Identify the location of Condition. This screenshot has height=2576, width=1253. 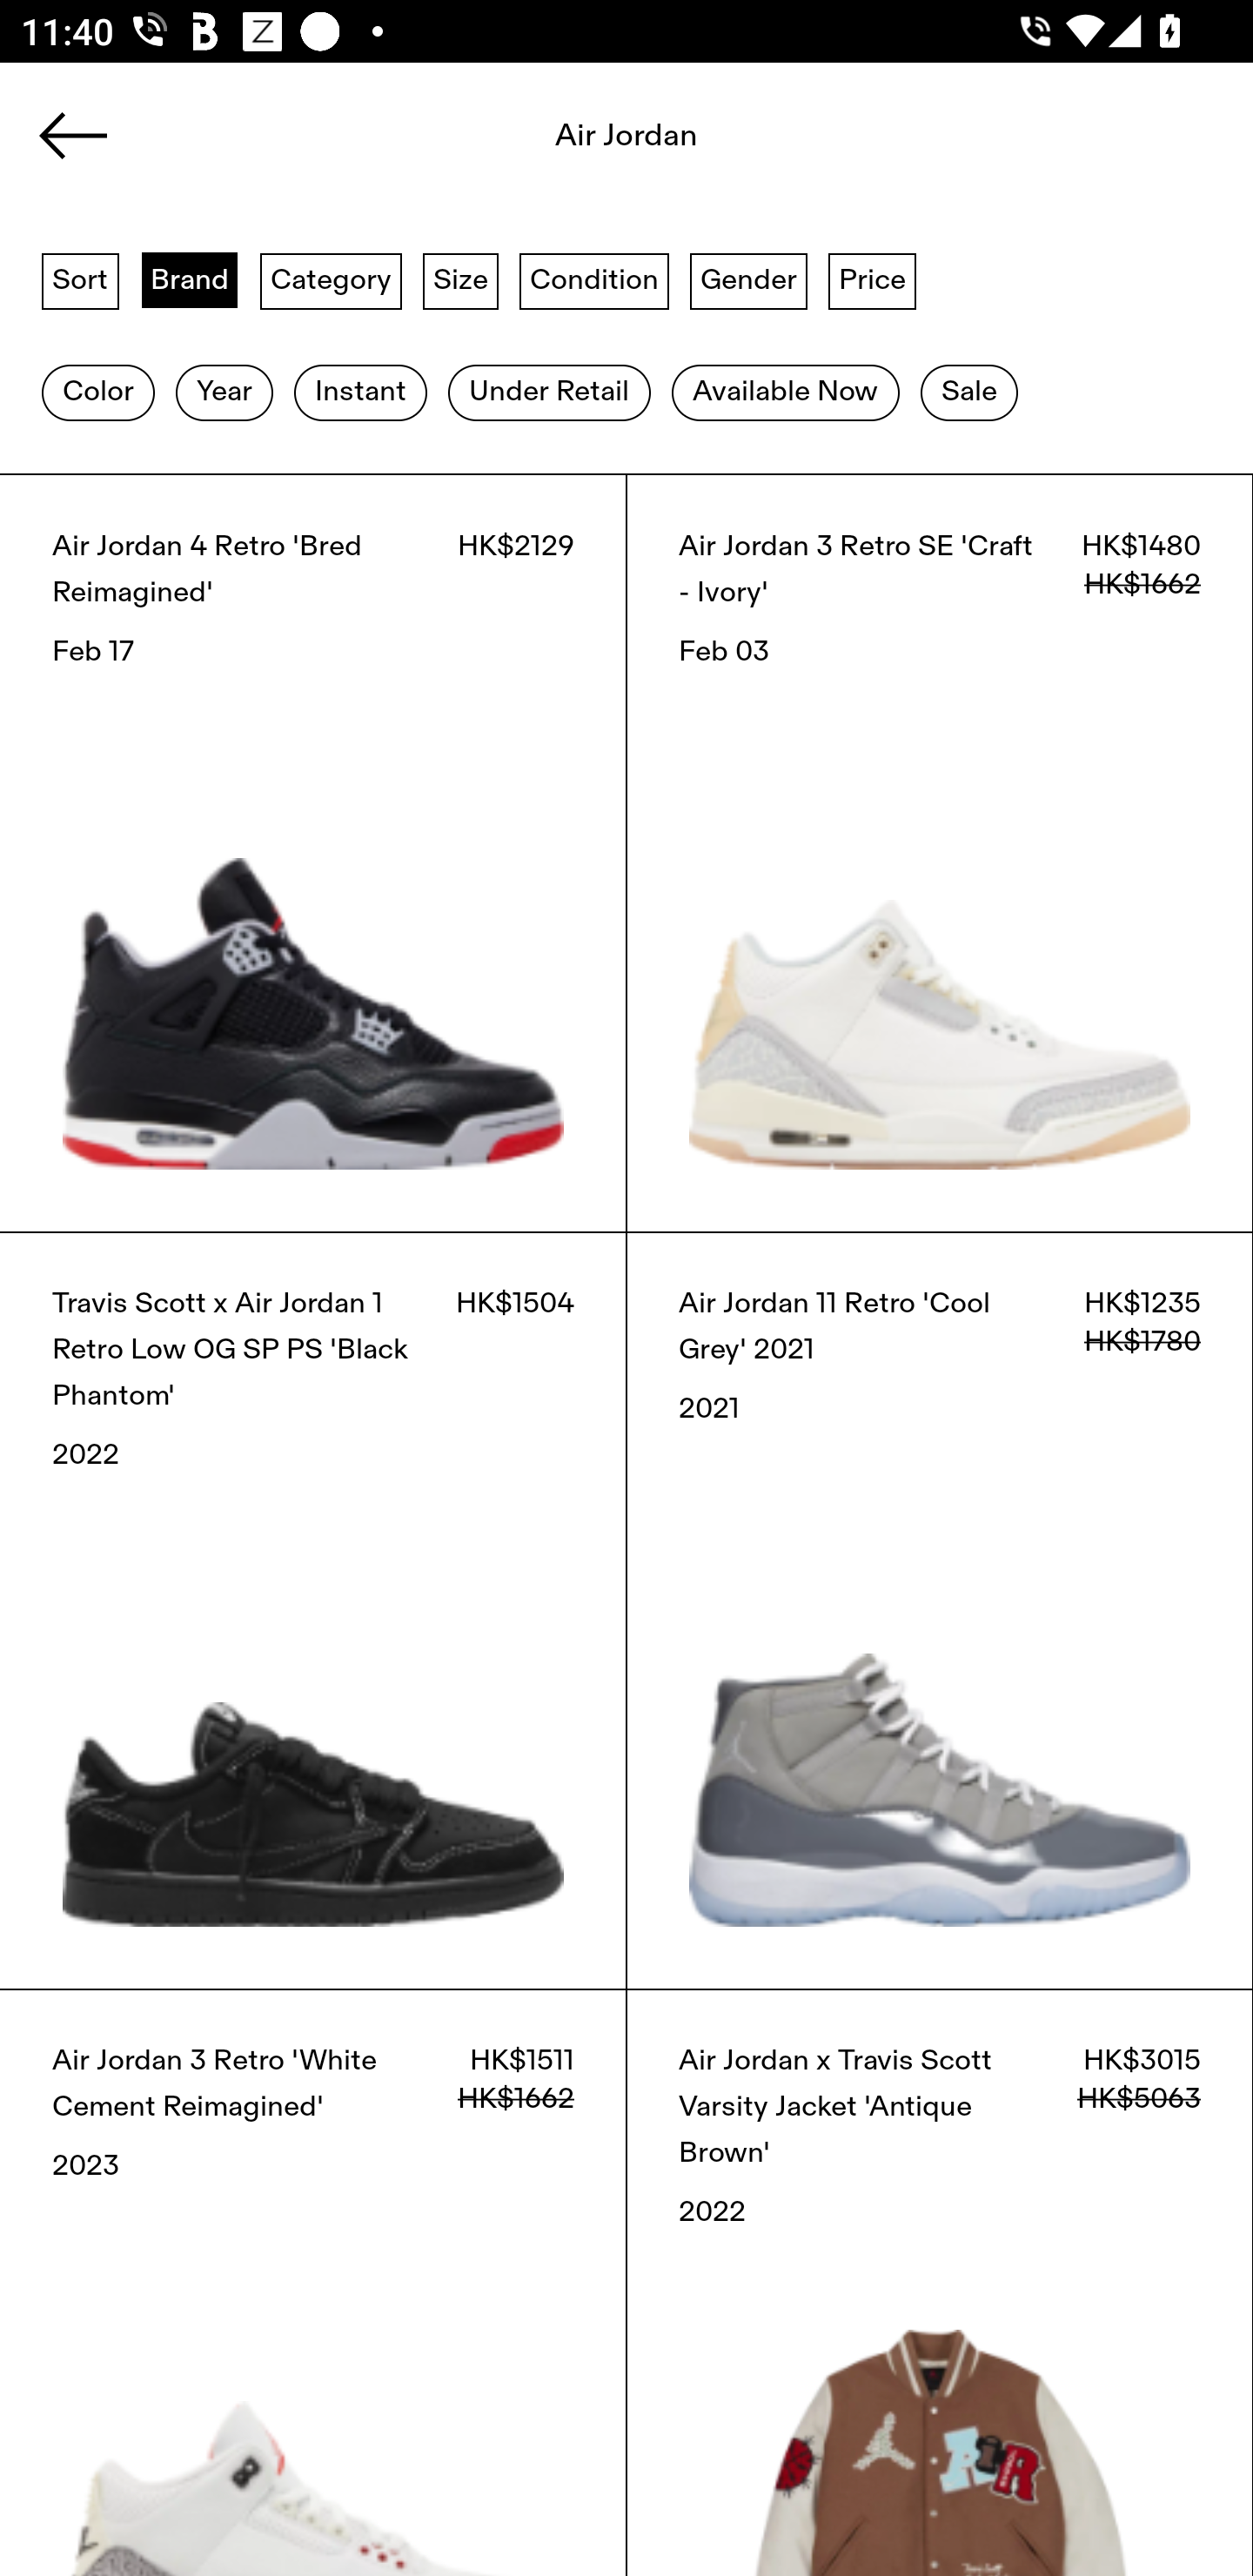
(593, 279).